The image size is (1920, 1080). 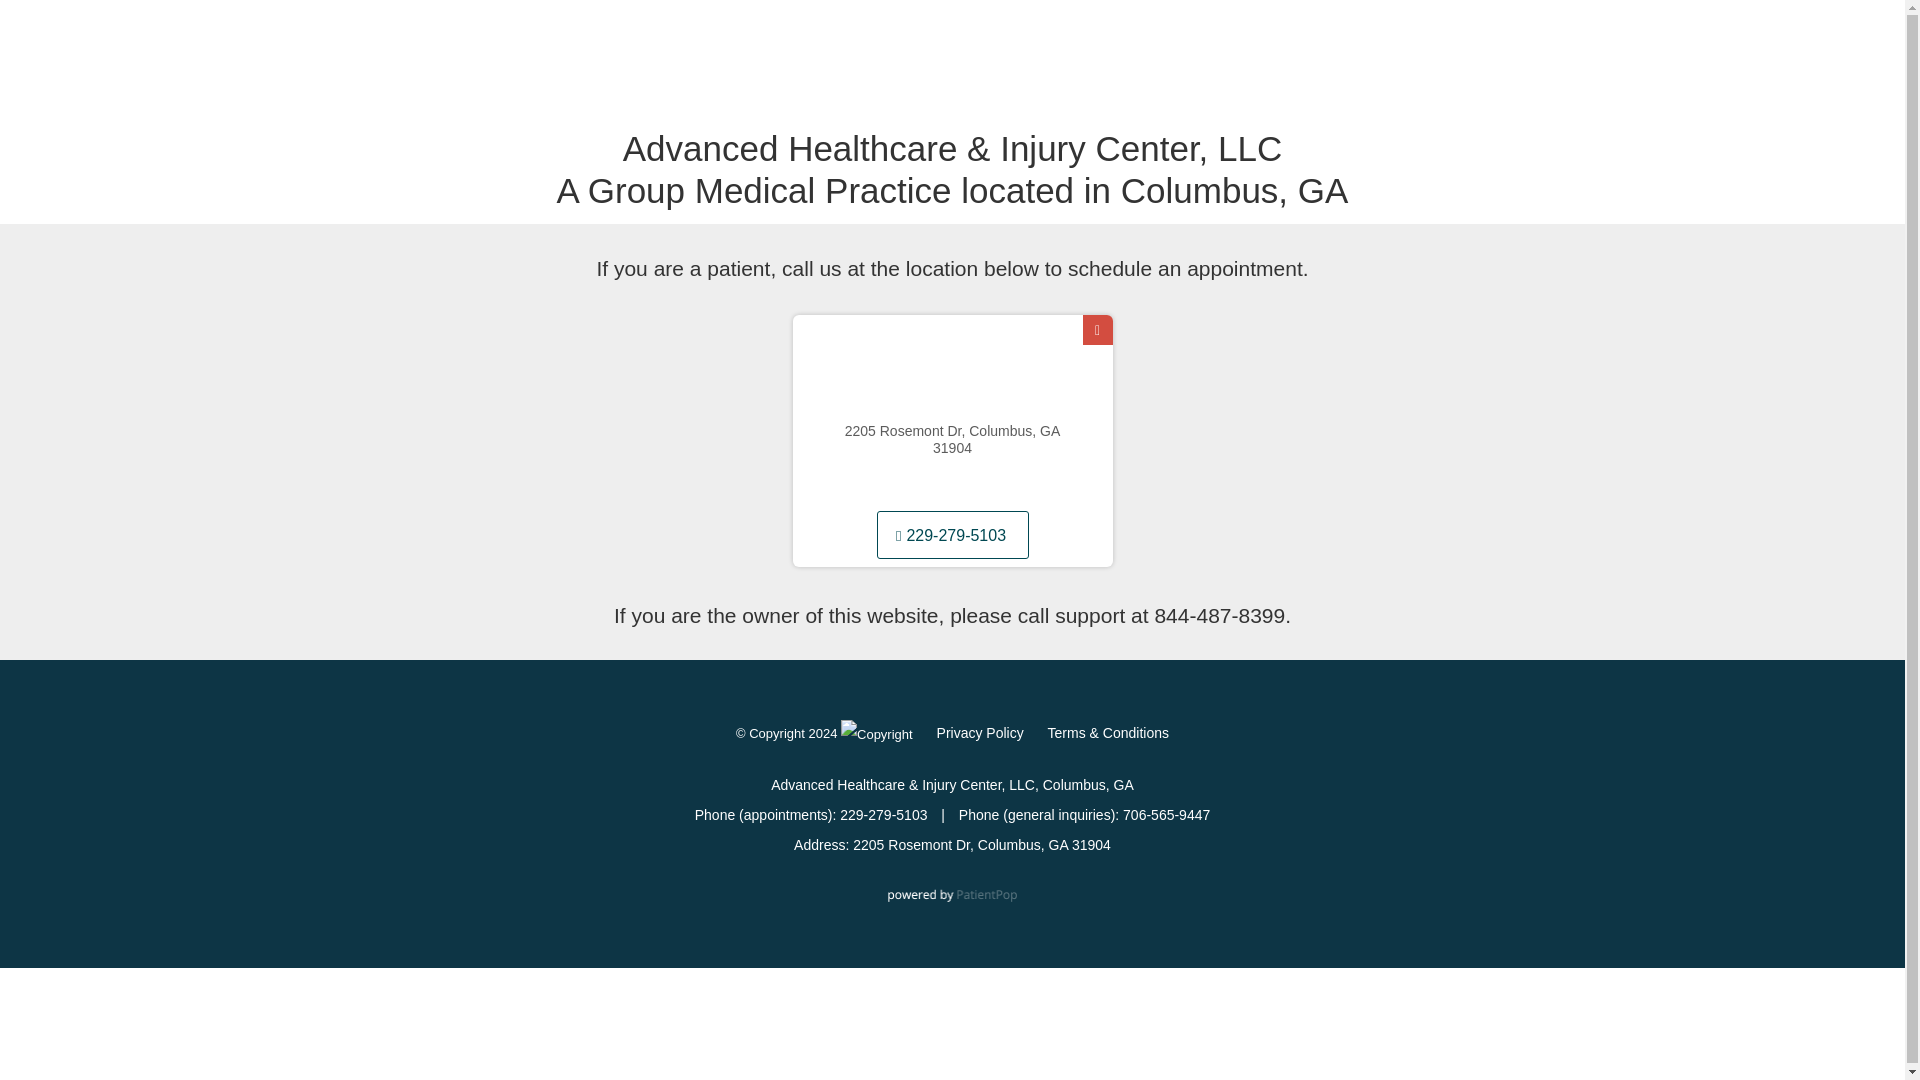 I want to click on Telehealth, so click(x=888, y=93).